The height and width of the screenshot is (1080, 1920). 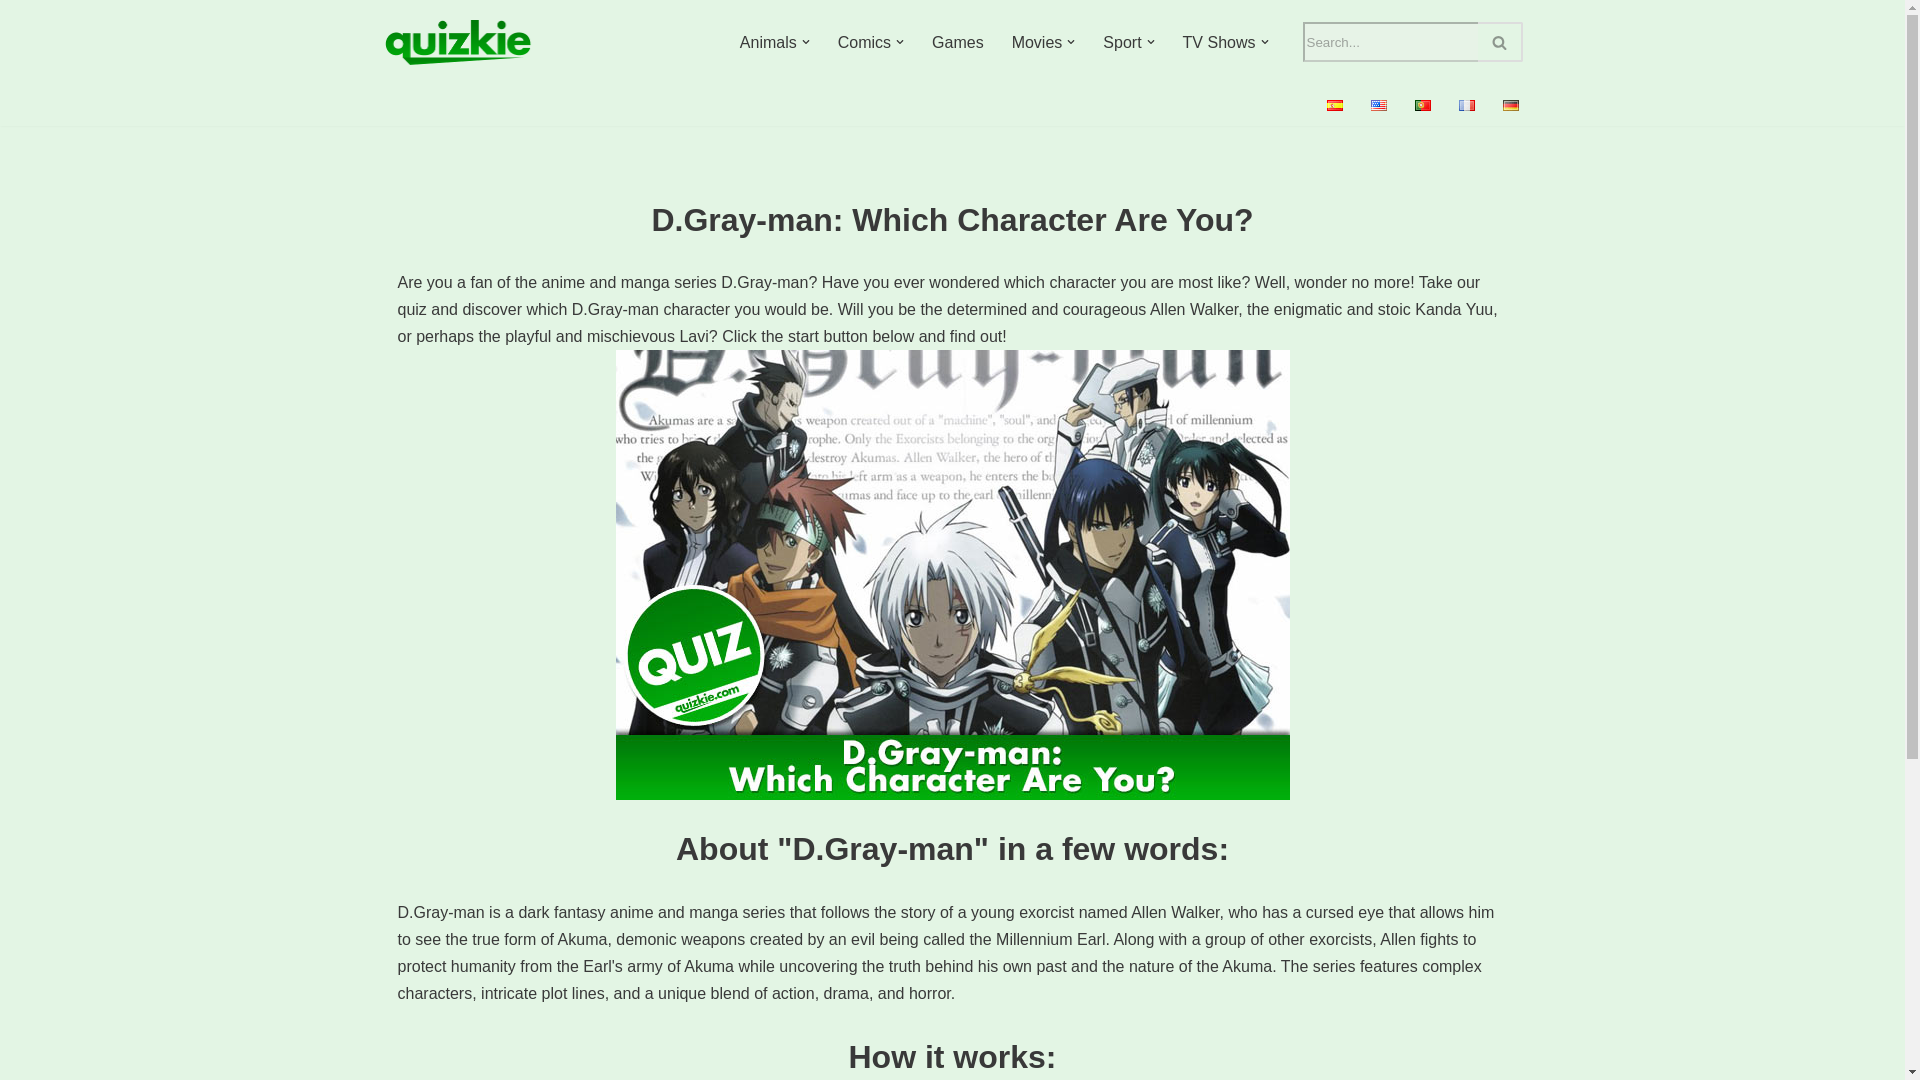 What do you see at coordinates (768, 42) in the screenshot?
I see `Animals` at bounding box center [768, 42].